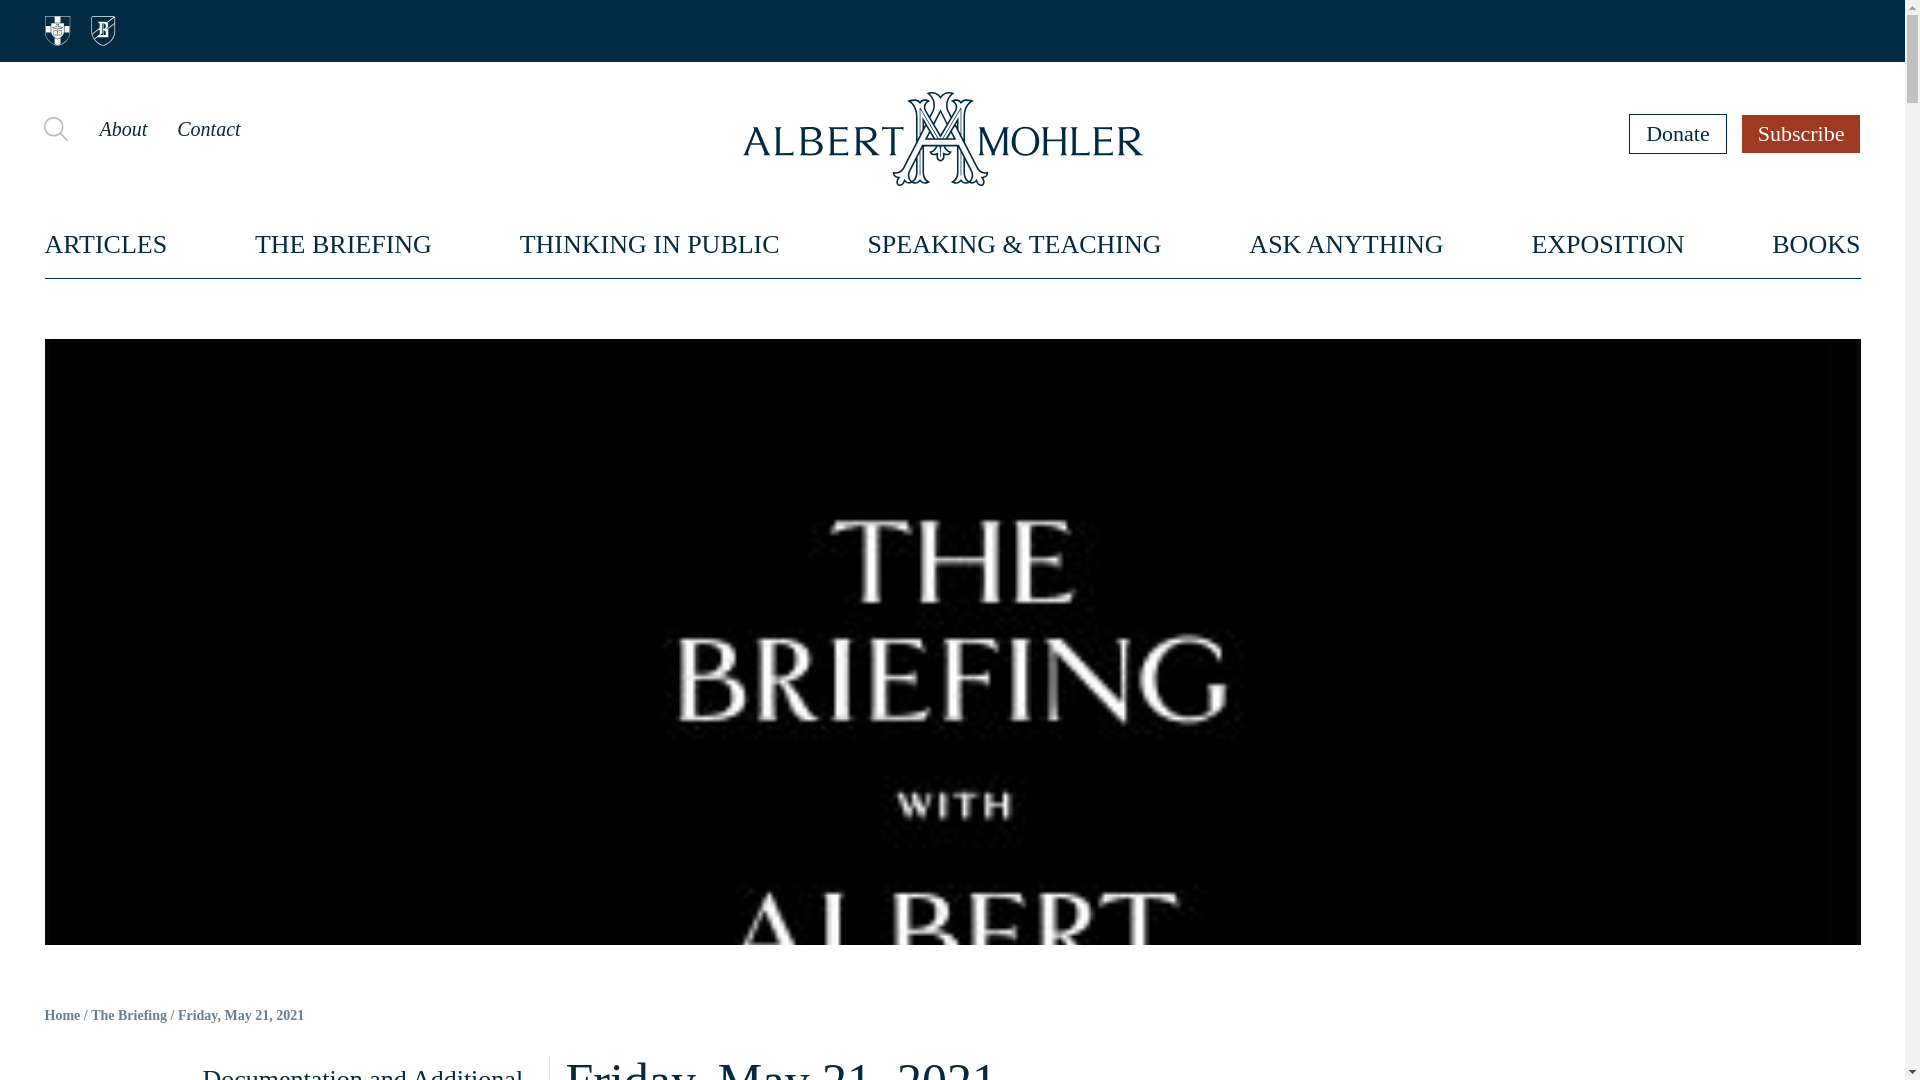 Image resolution: width=1920 pixels, height=1080 pixels. Describe the element at coordinates (62, 1016) in the screenshot. I see `Home` at that location.